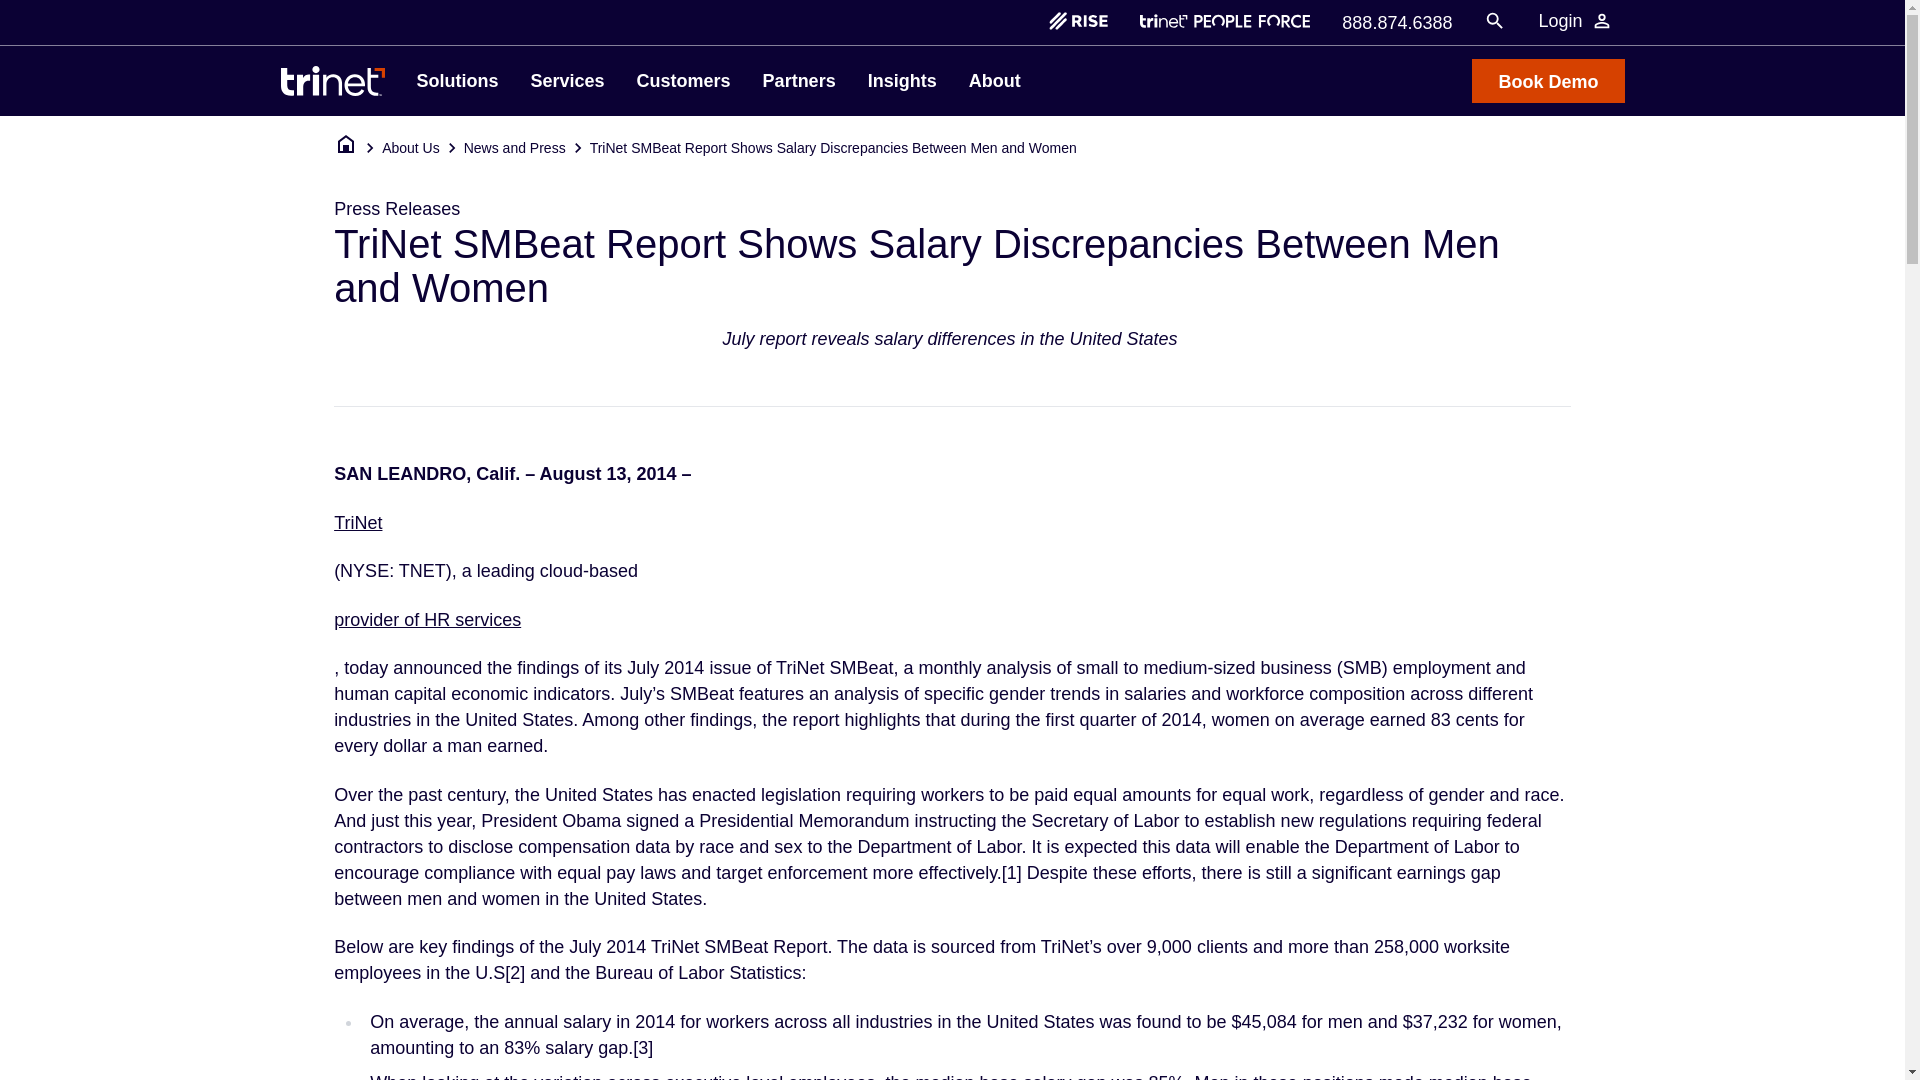 Image resolution: width=1920 pixels, height=1080 pixels. What do you see at coordinates (410, 148) in the screenshot?
I see `About Us` at bounding box center [410, 148].